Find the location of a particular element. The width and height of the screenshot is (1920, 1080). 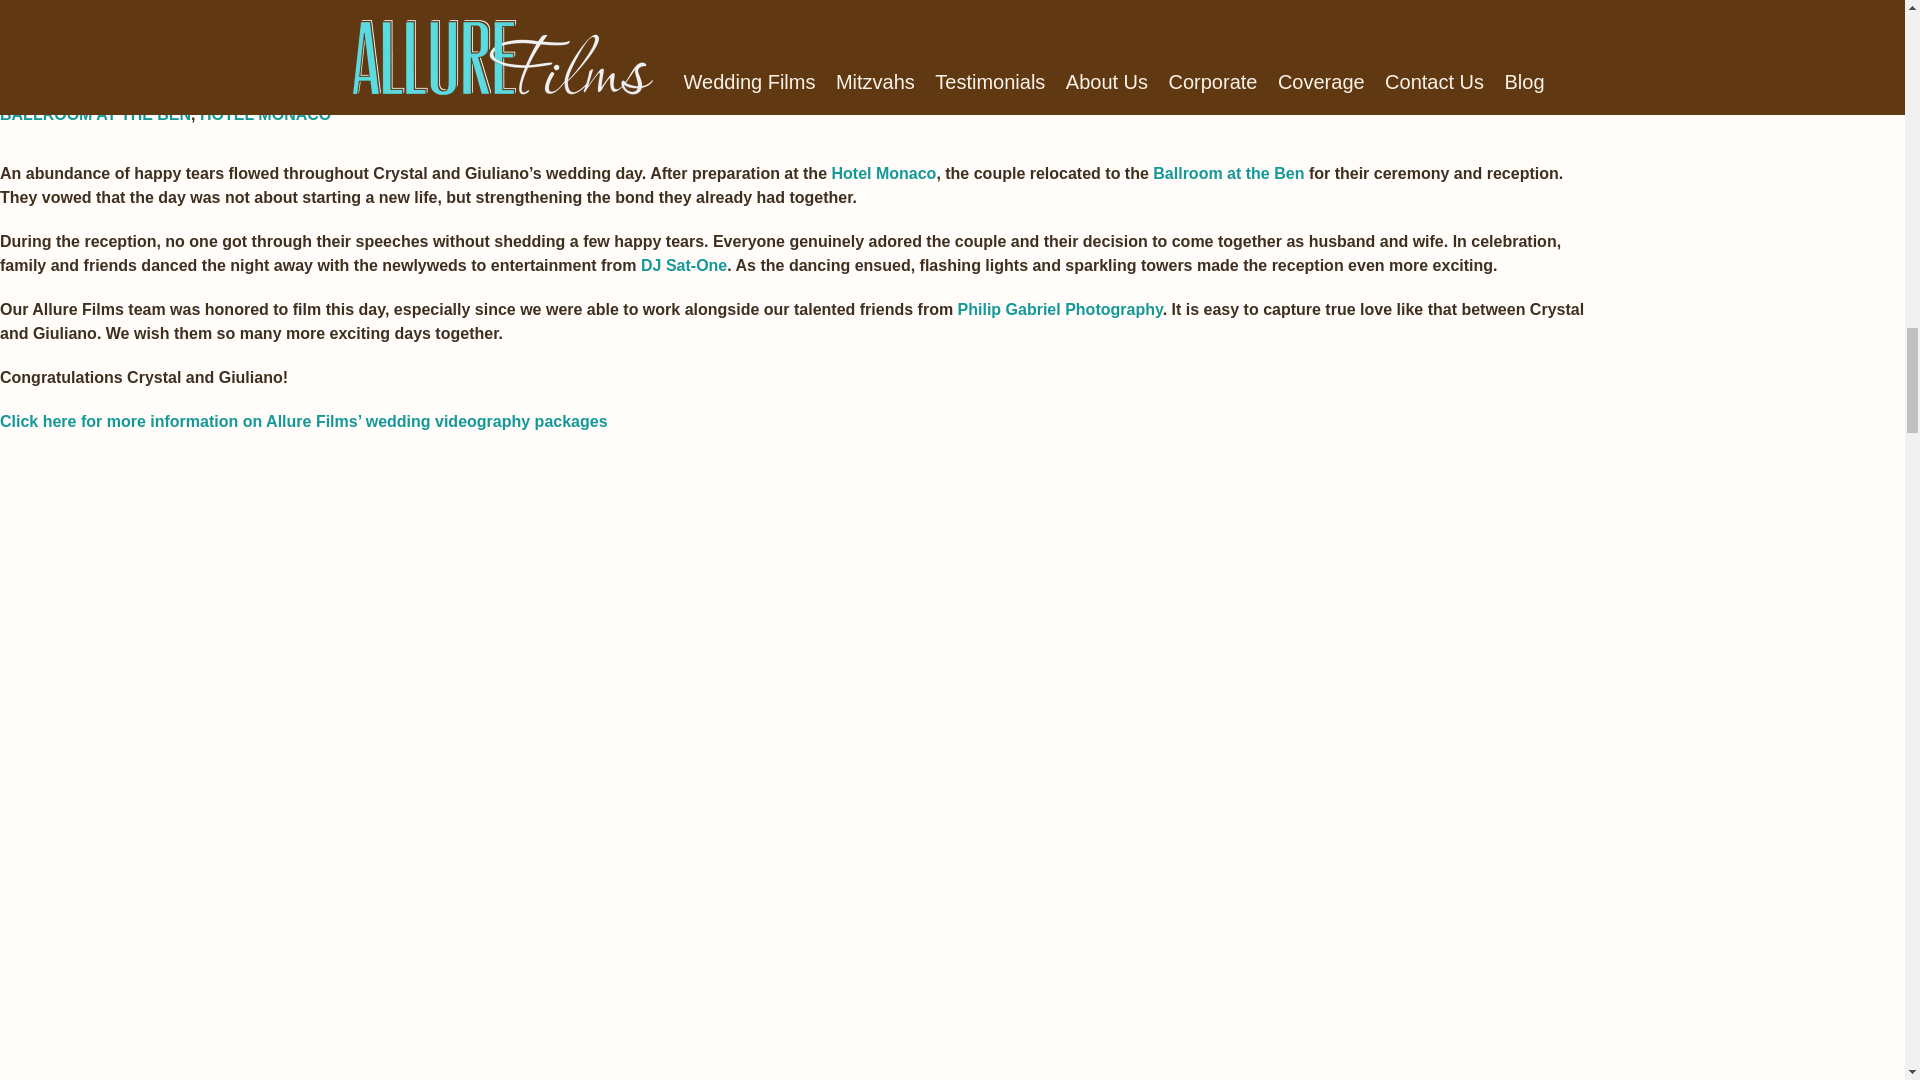

Ballroom at the Ben is located at coordinates (1228, 174).